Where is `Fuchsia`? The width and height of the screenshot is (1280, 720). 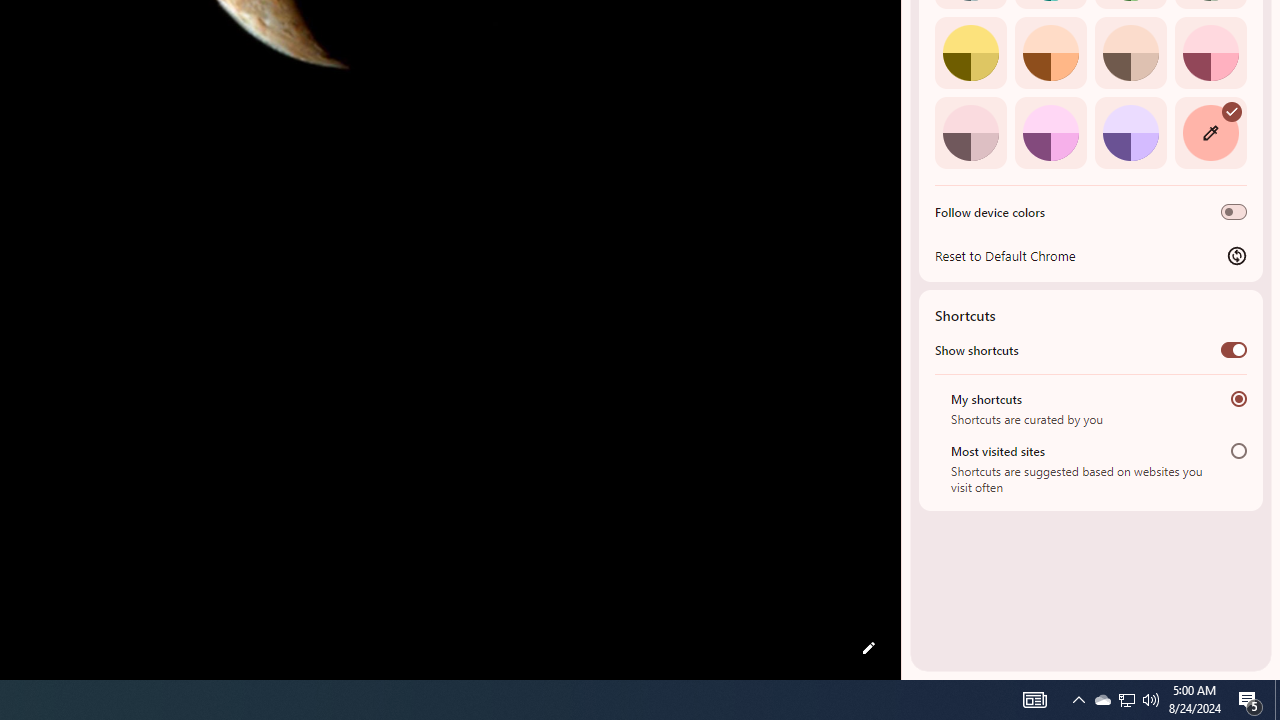
Fuchsia is located at coordinates (1050, 132).